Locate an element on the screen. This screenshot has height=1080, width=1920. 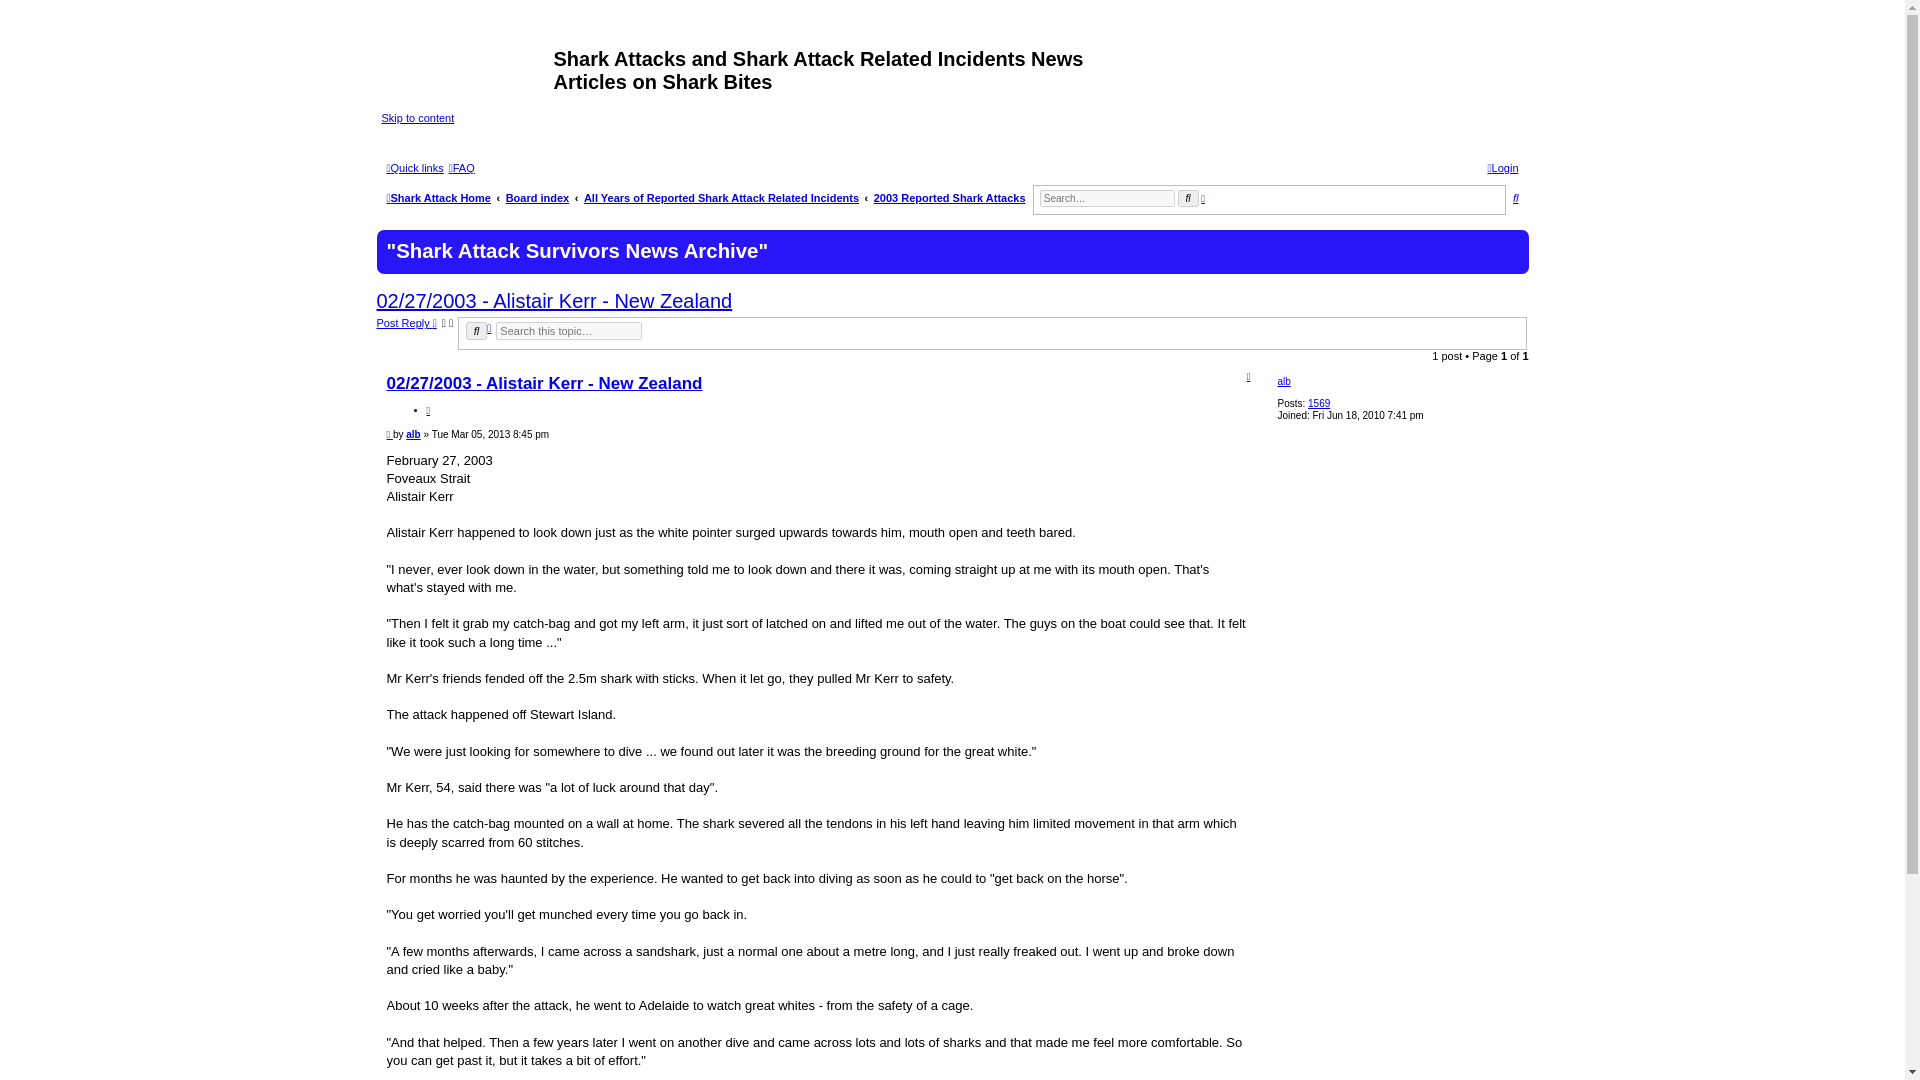
alb is located at coordinates (1283, 380).